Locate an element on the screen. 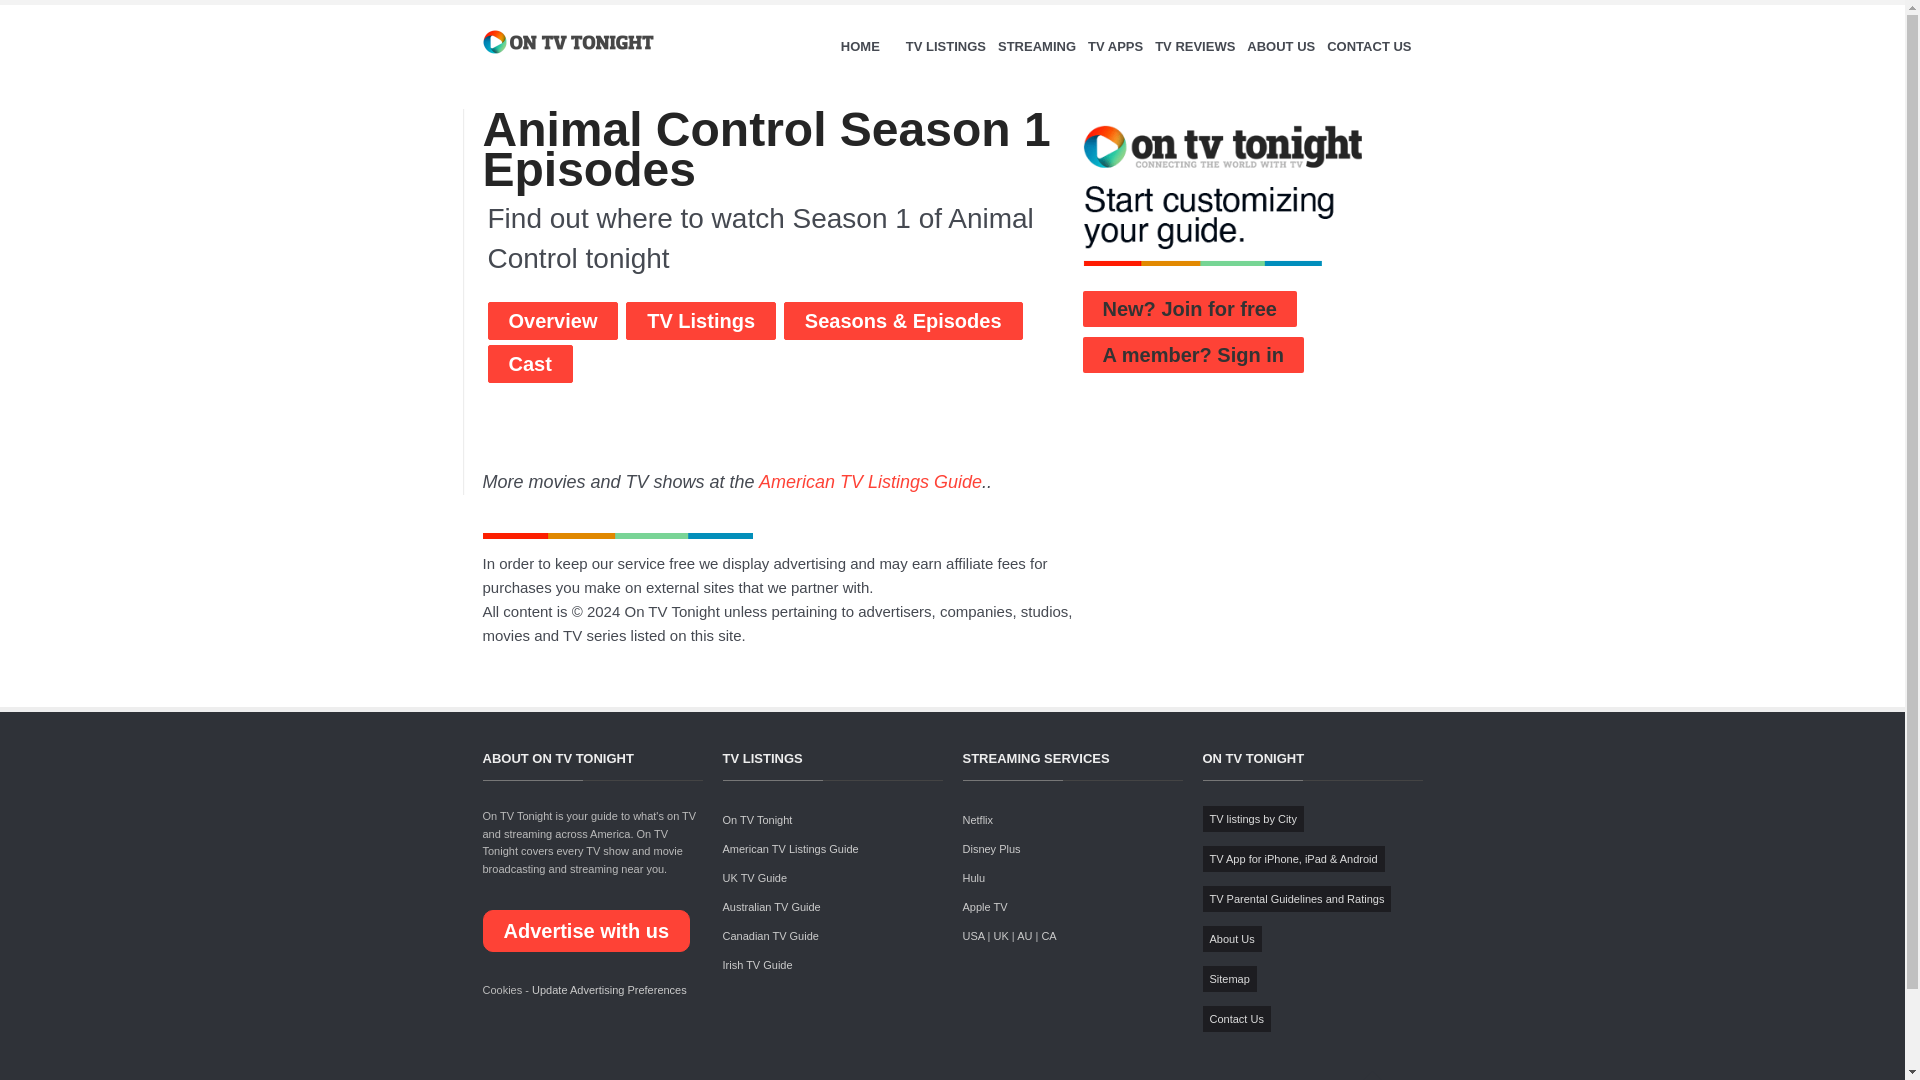 The height and width of the screenshot is (1080, 1920). New? Join for free is located at coordinates (1189, 308).